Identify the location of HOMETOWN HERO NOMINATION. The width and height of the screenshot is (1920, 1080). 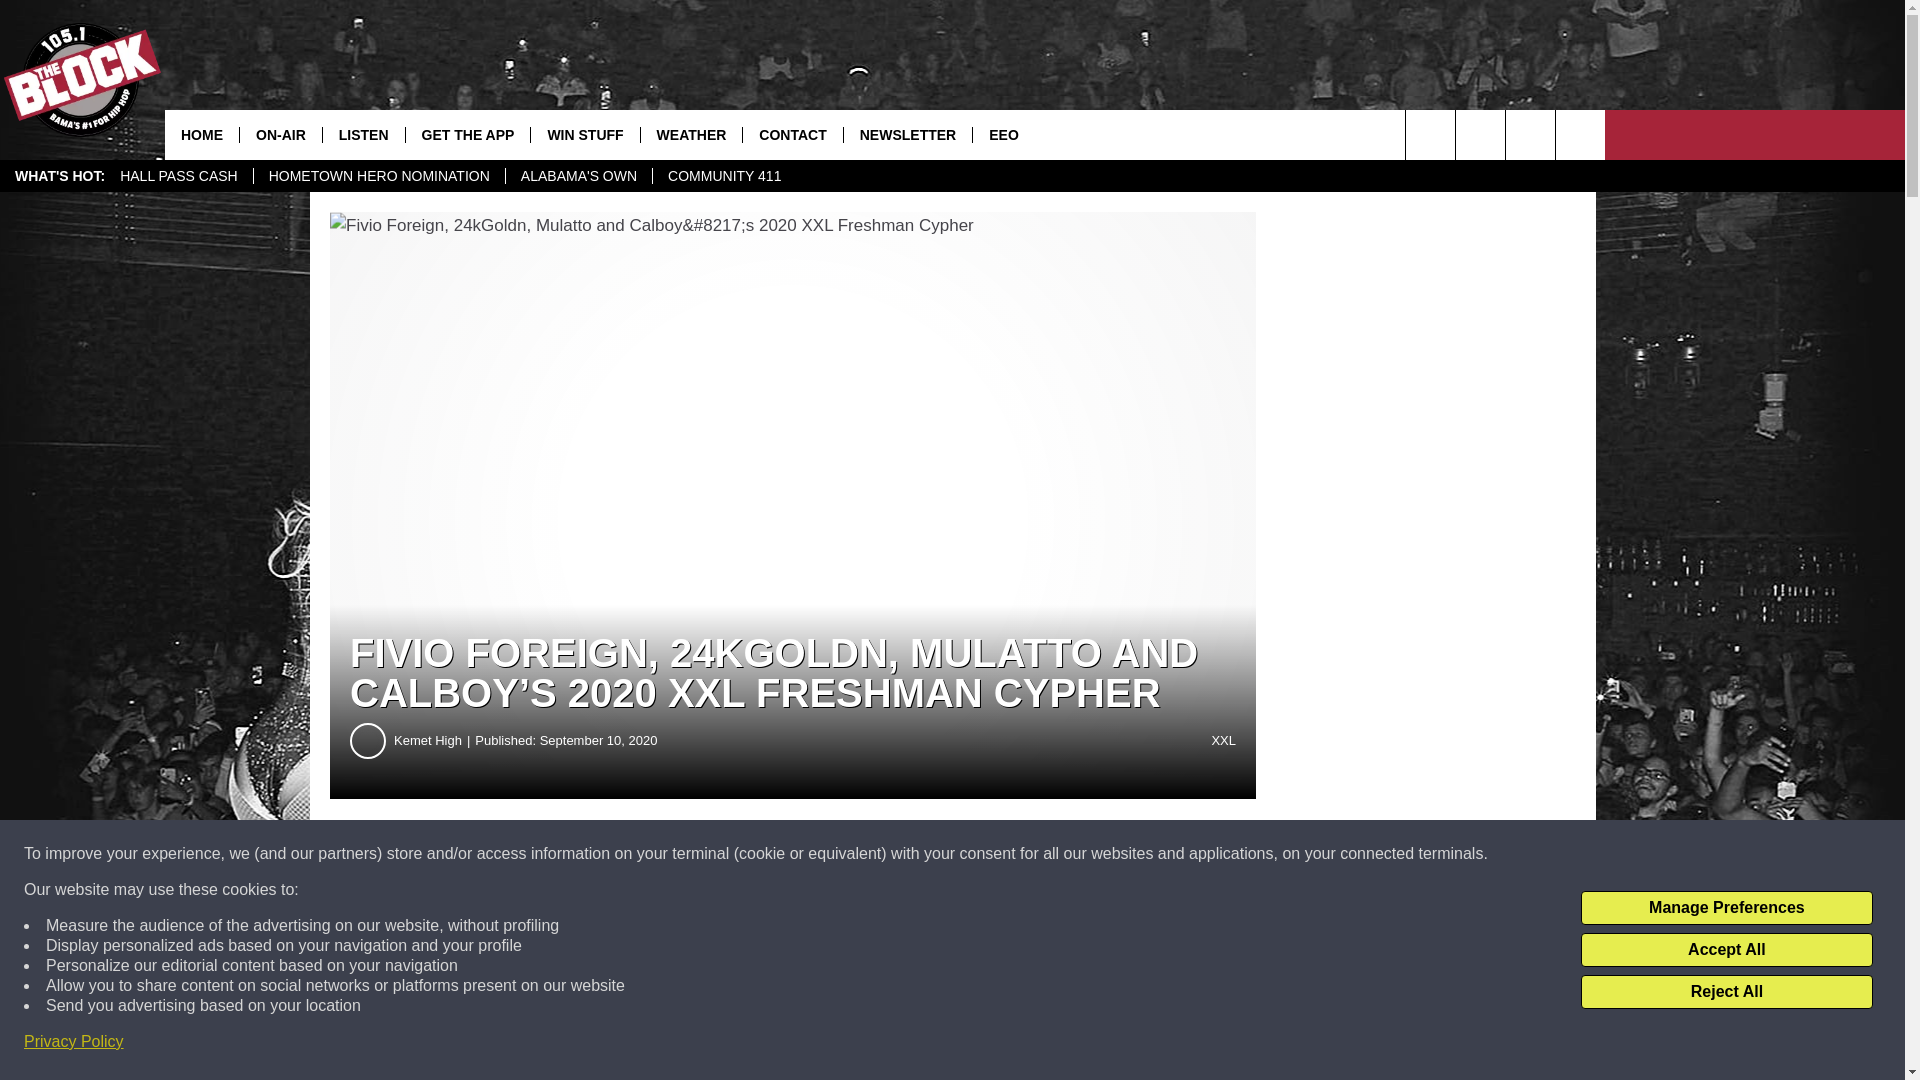
(378, 176).